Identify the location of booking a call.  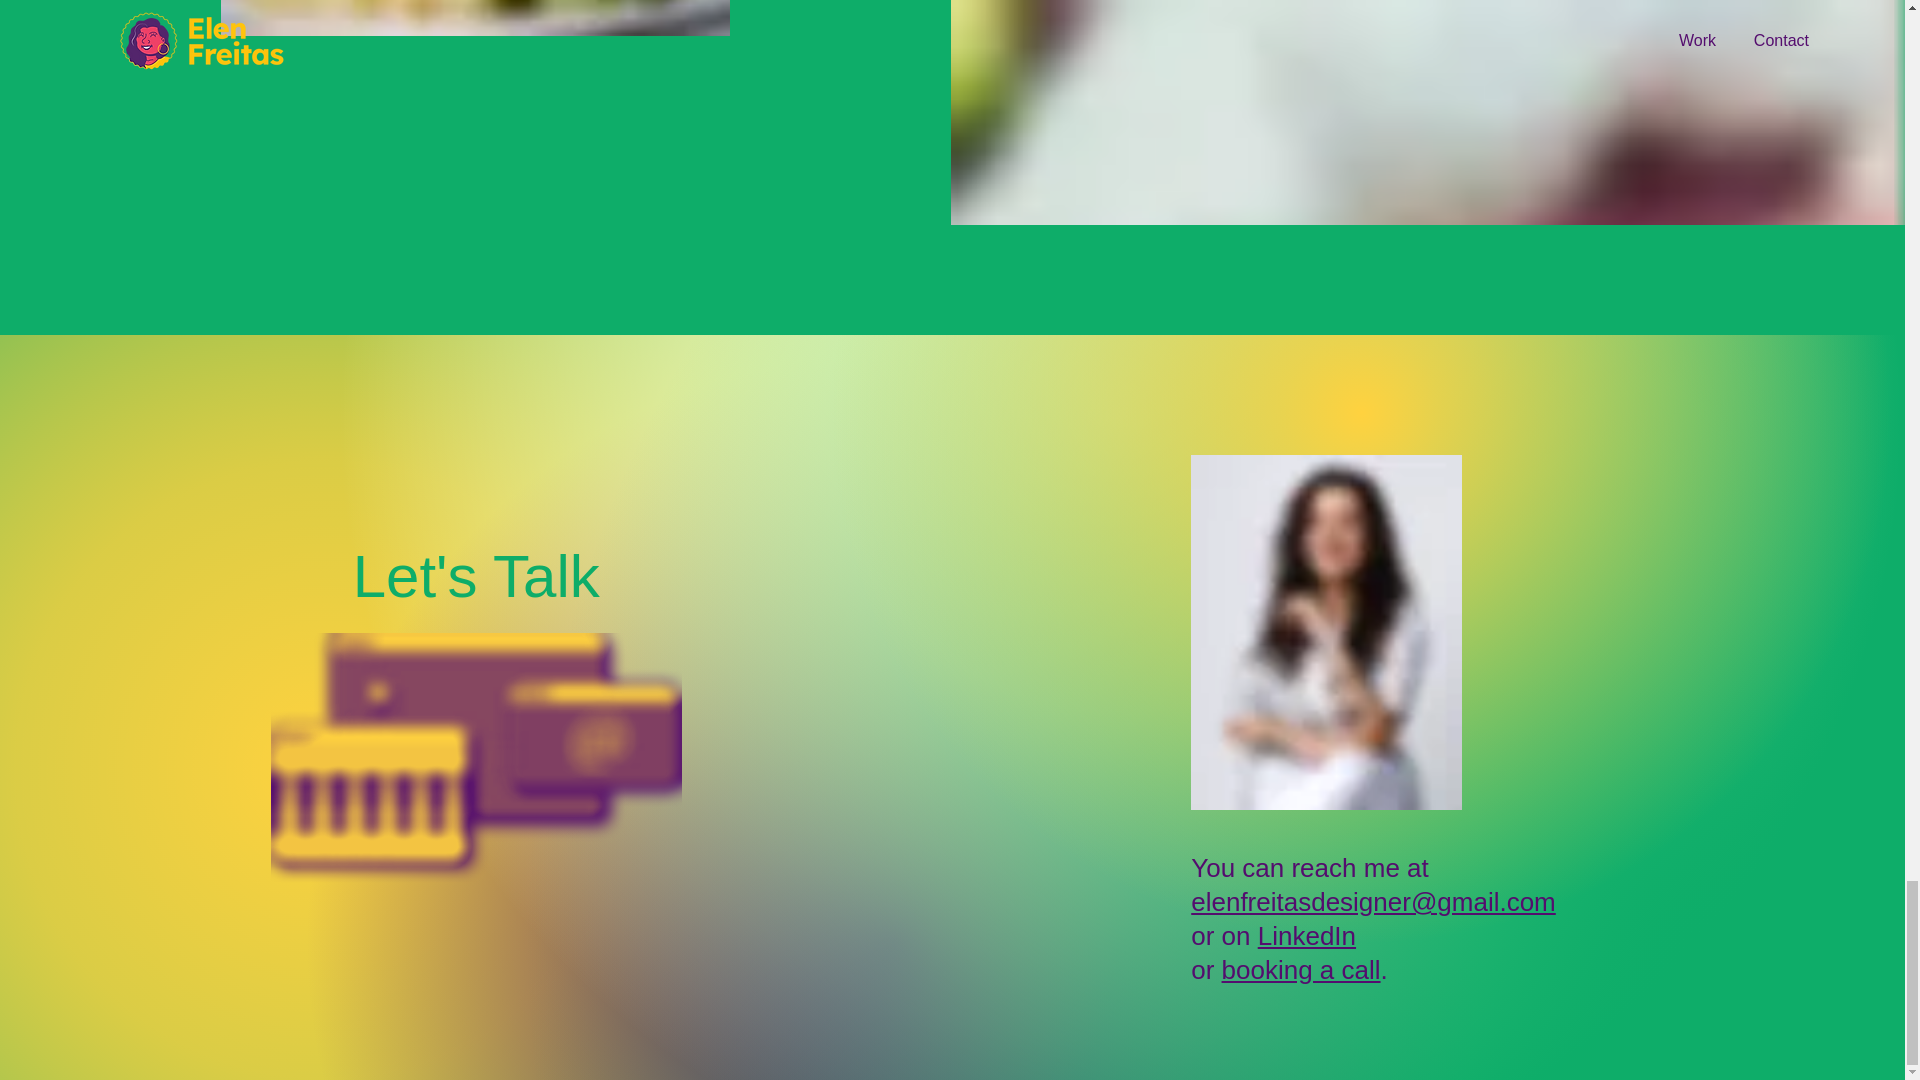
(1300, 969).